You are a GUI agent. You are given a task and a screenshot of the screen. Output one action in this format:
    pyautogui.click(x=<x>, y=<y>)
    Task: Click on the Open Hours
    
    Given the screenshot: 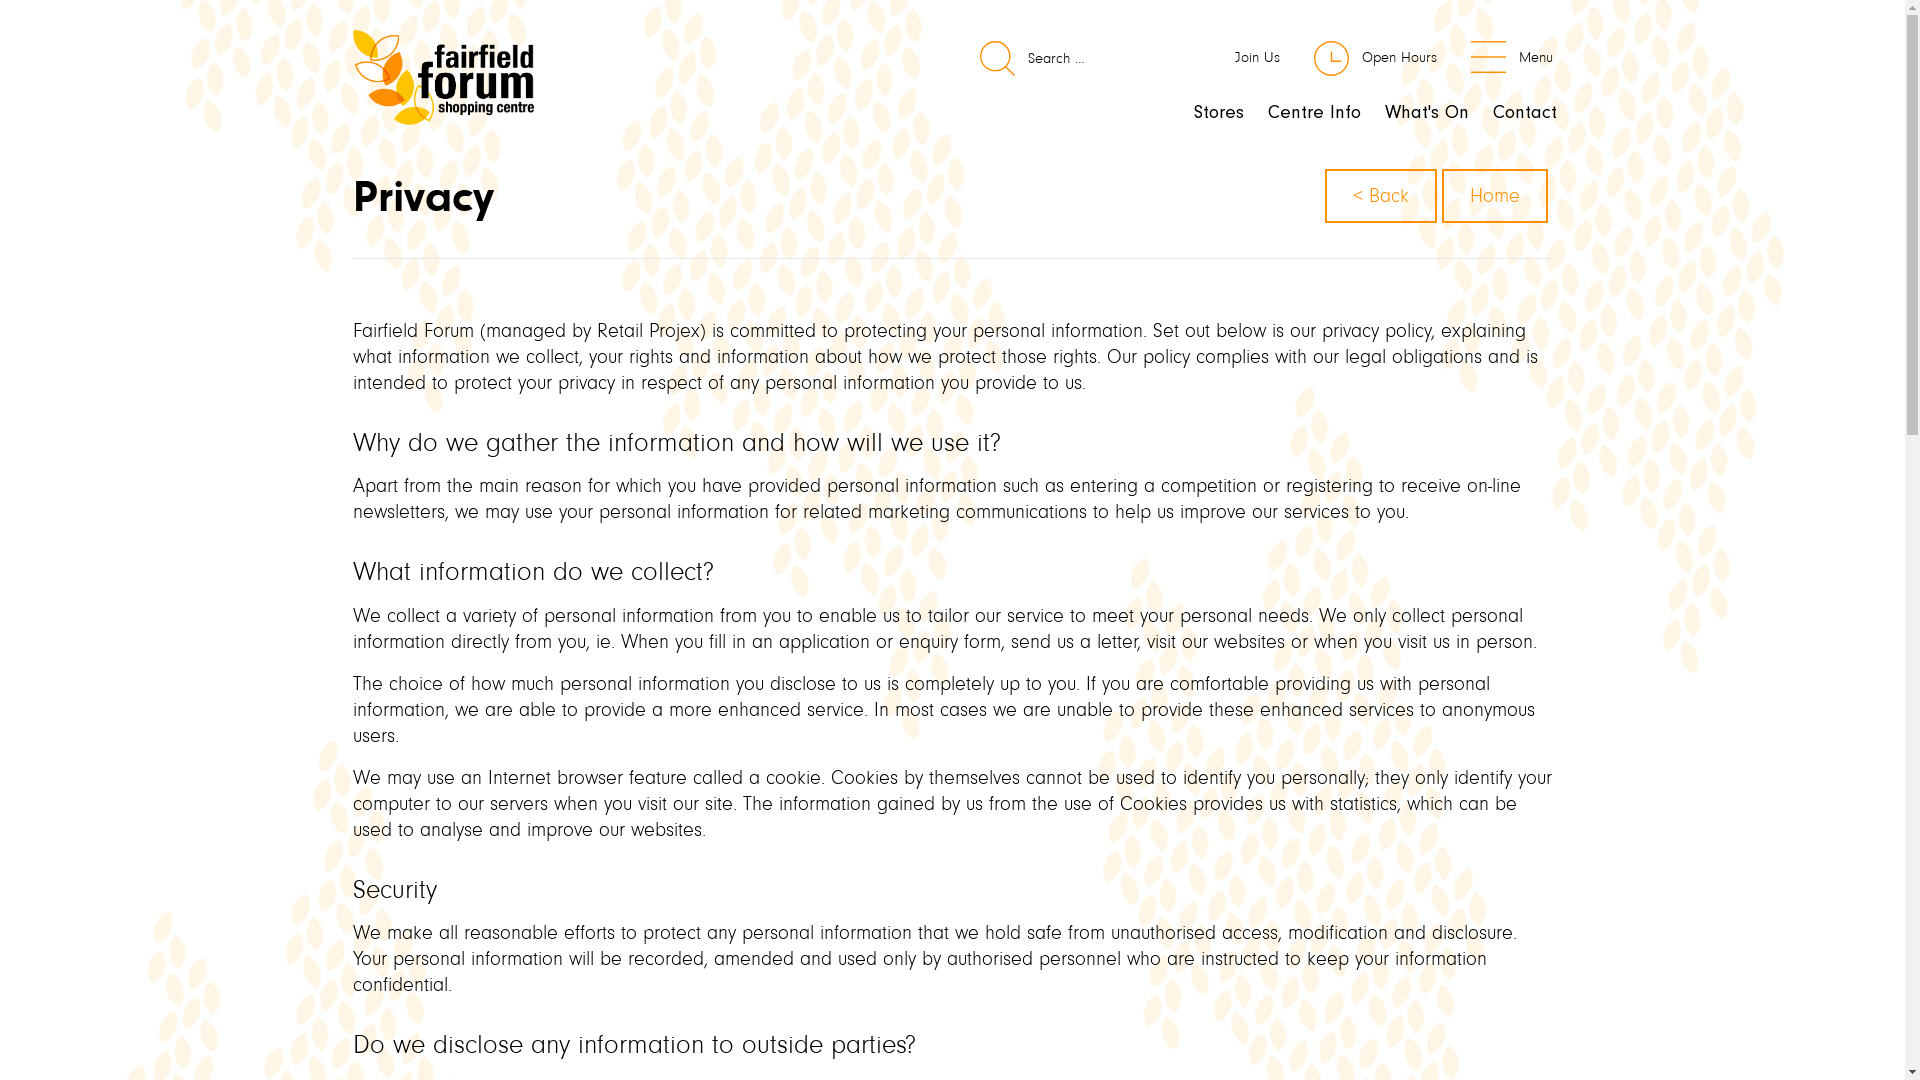 What is the action you would take?
    pyautogui.click(x=1374, y=58)
    